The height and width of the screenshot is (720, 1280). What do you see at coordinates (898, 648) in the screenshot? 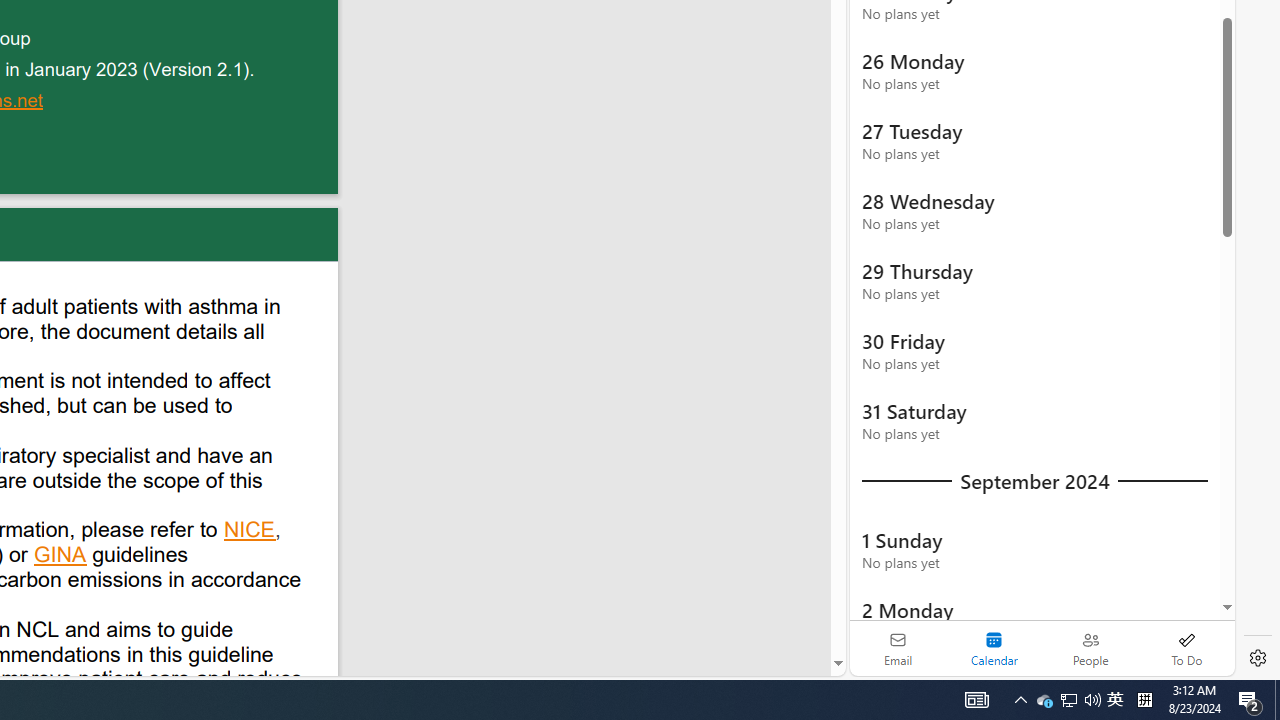
I see `Email` at bounding box center [898, 648].